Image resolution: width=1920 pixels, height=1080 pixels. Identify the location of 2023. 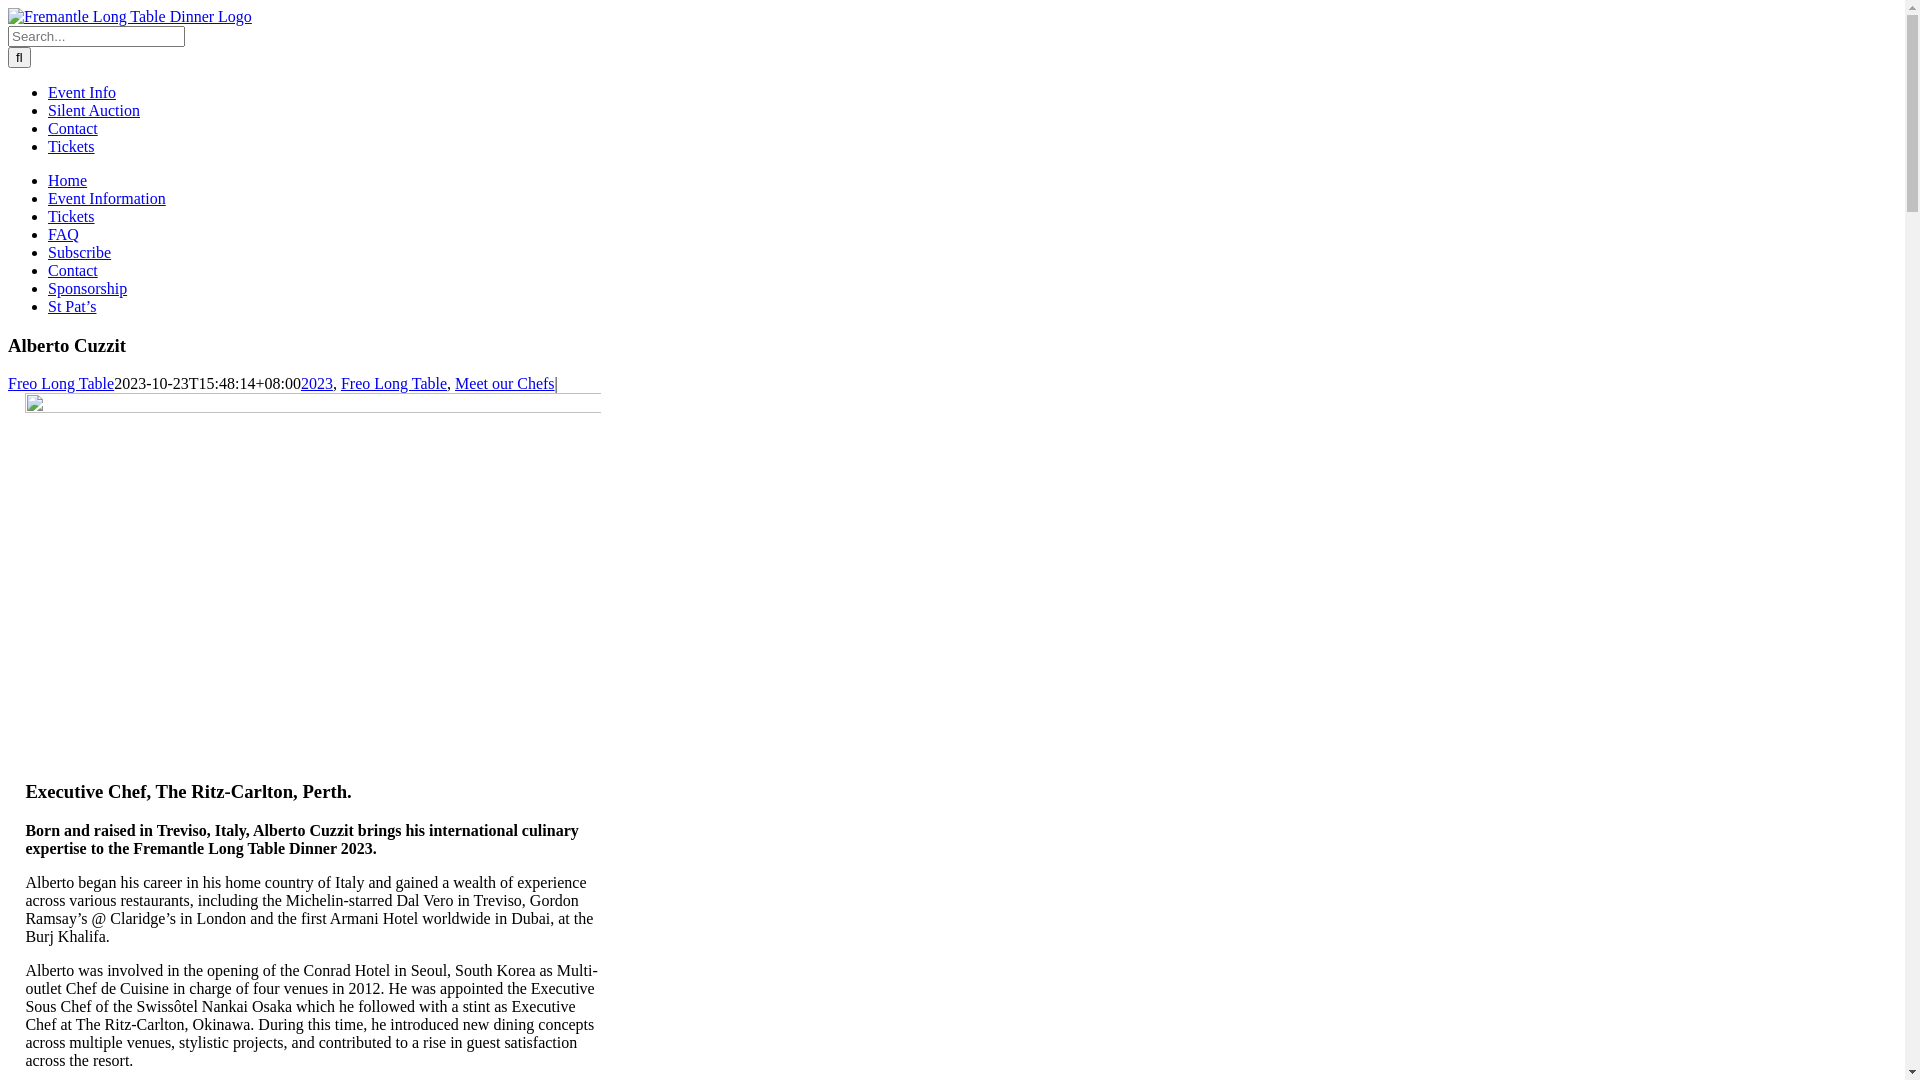
(317, 384).